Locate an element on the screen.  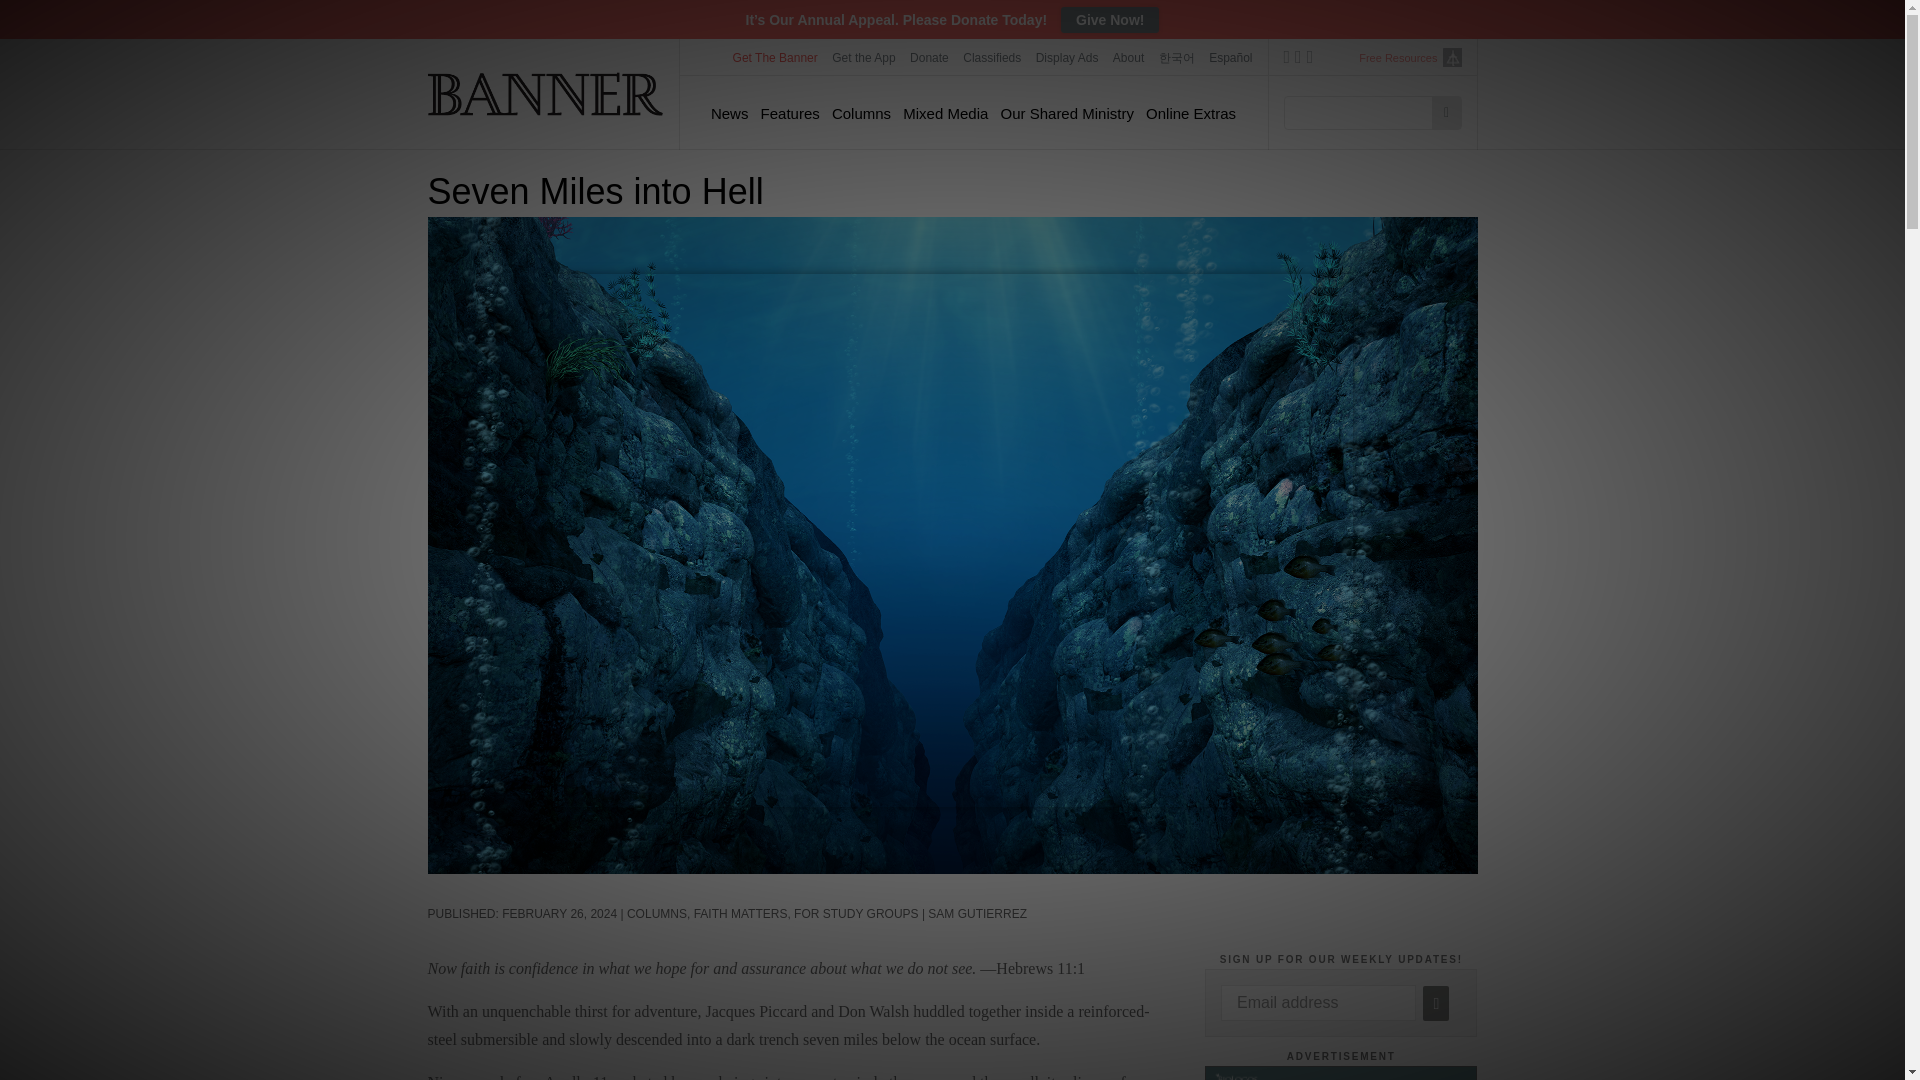
COLUMNS, is located at coordinates (660, 914).